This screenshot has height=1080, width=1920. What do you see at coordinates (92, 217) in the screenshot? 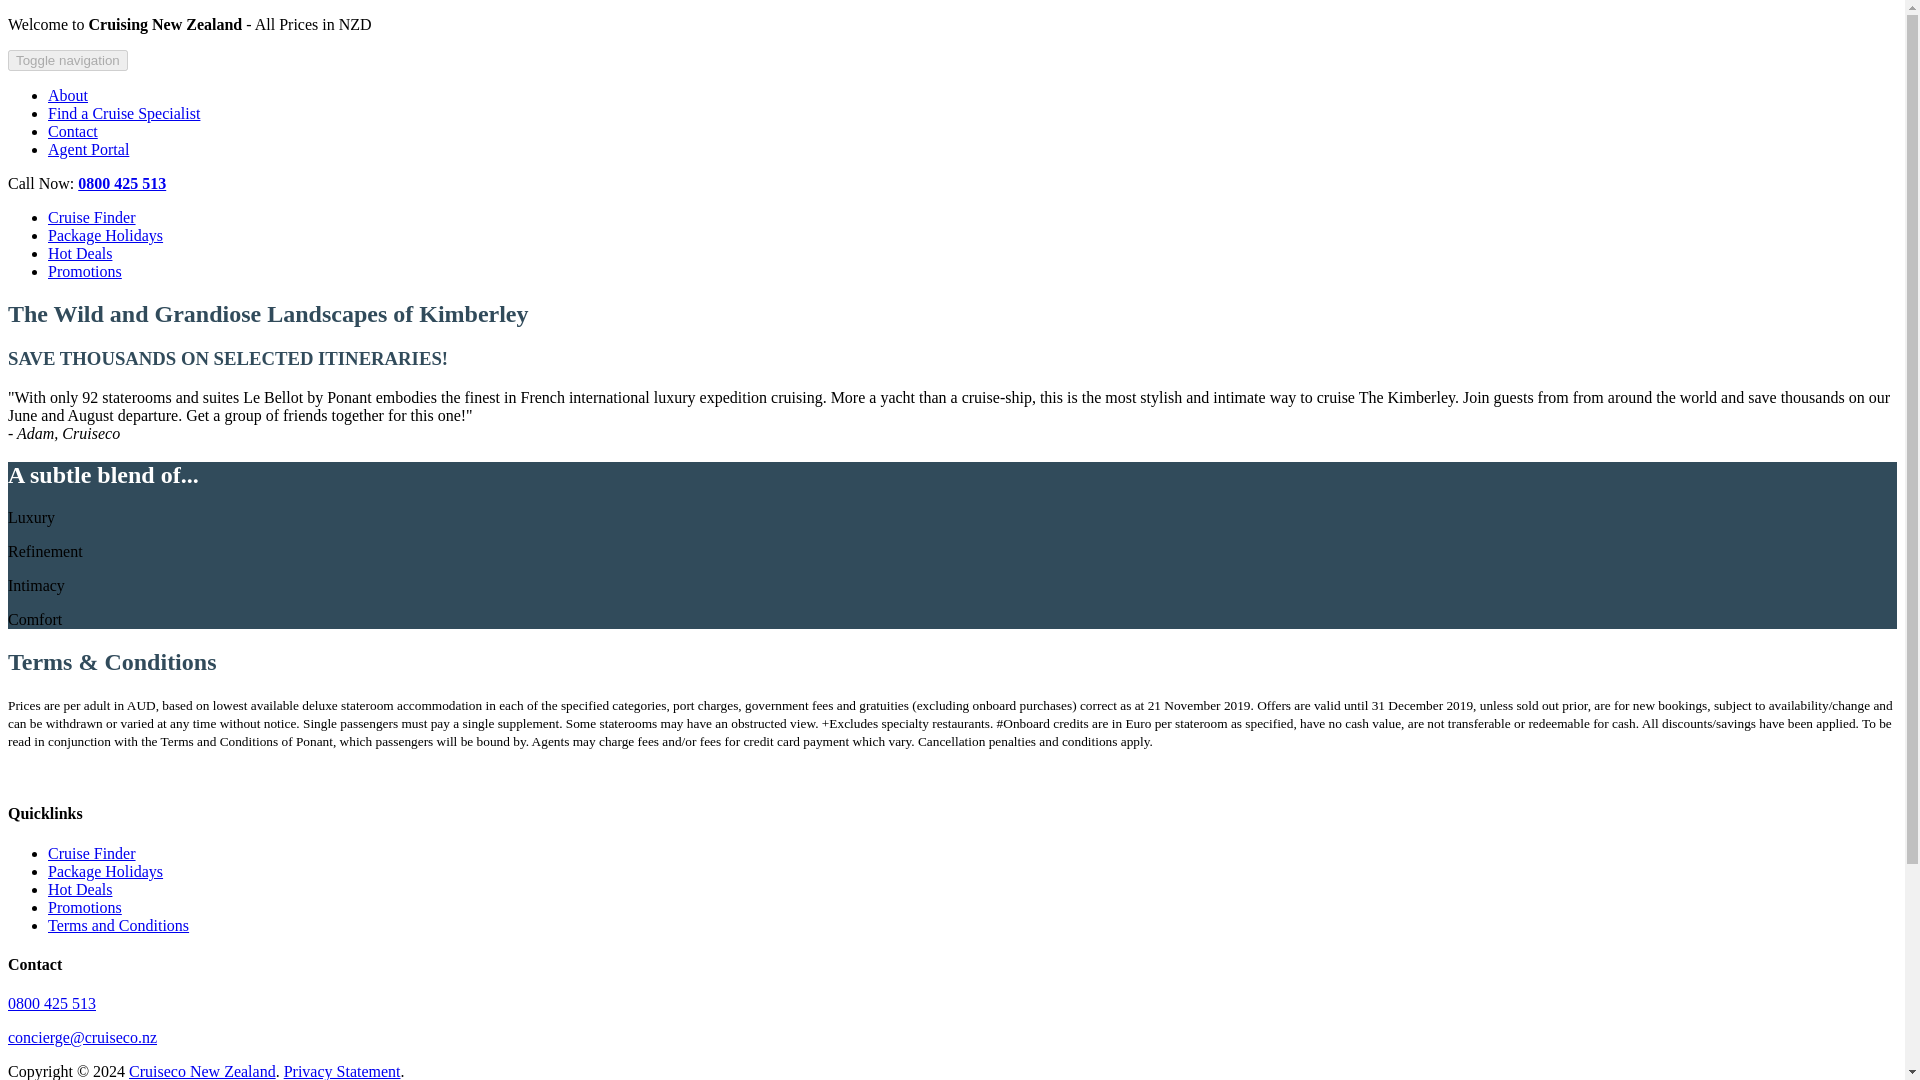
I see `Cruise Finder` at bounding box center [92, 217].